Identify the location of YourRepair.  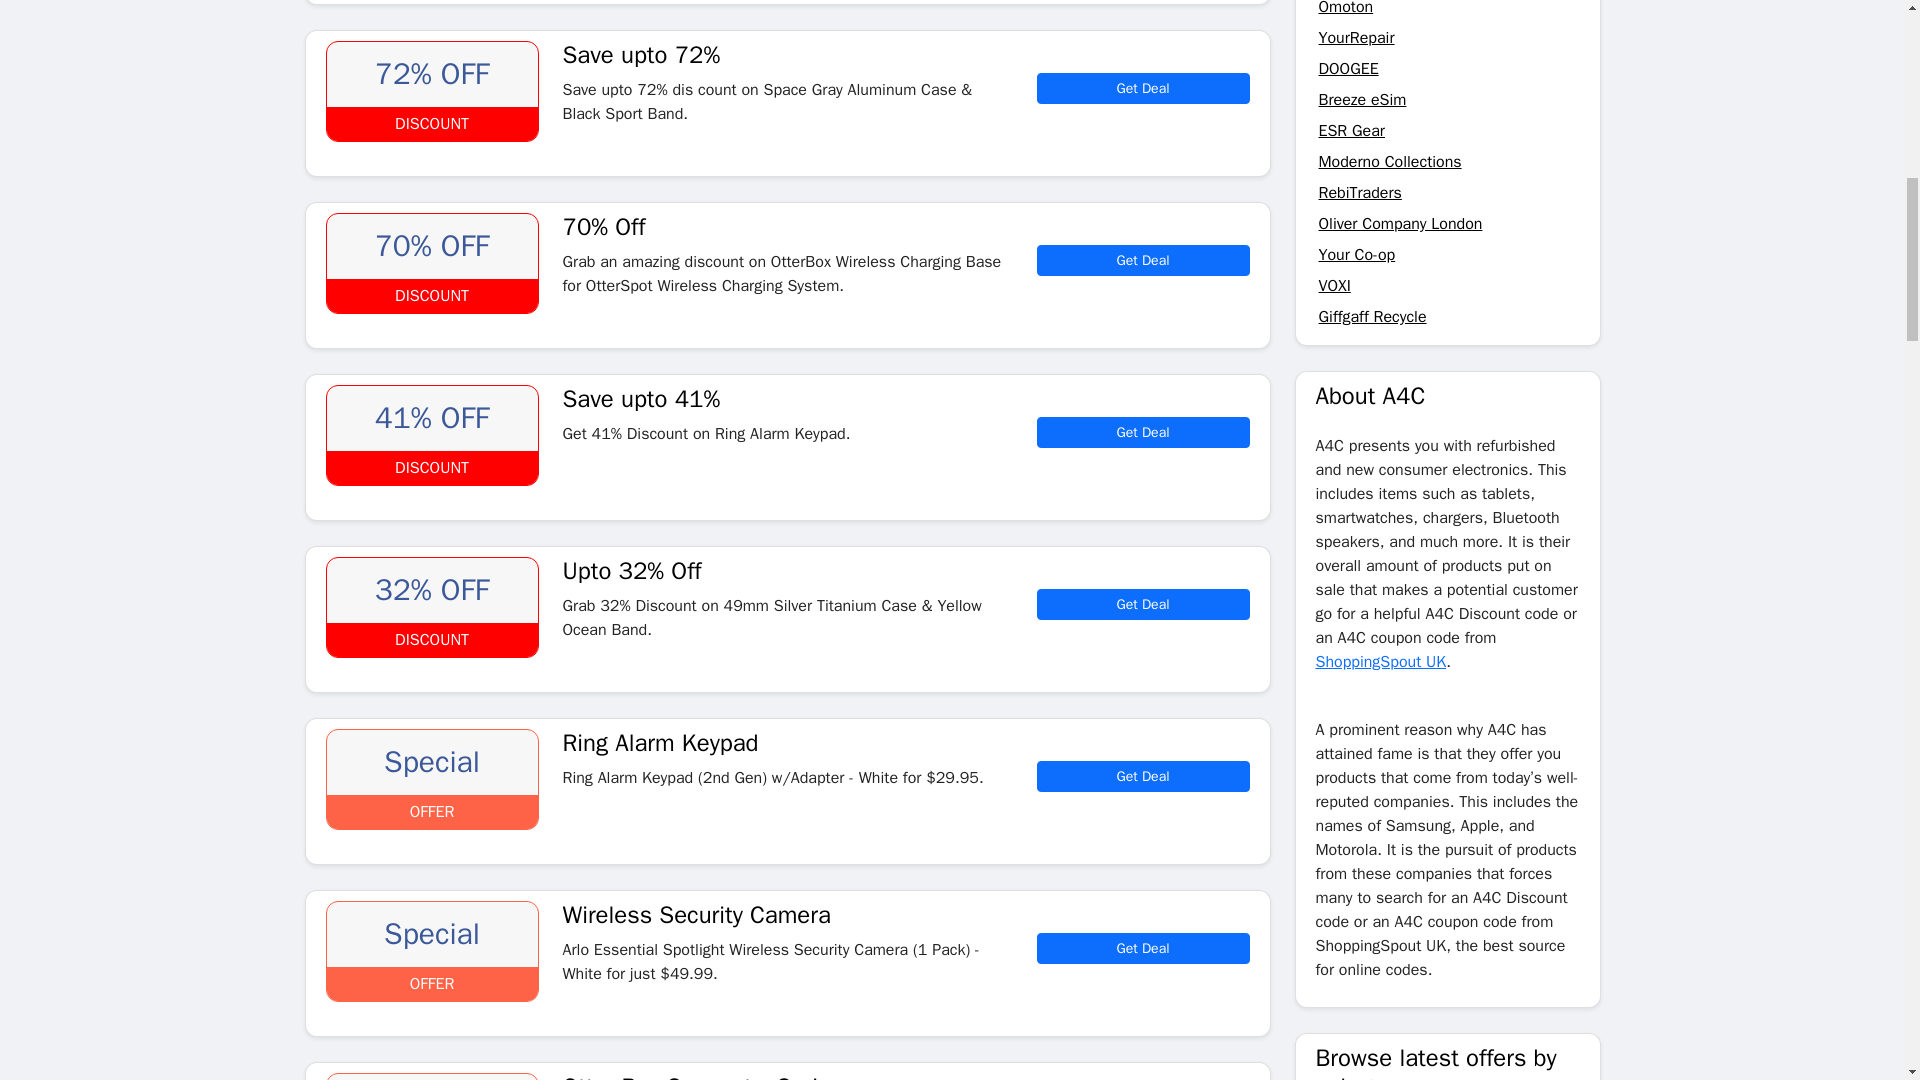
(1355, 38).